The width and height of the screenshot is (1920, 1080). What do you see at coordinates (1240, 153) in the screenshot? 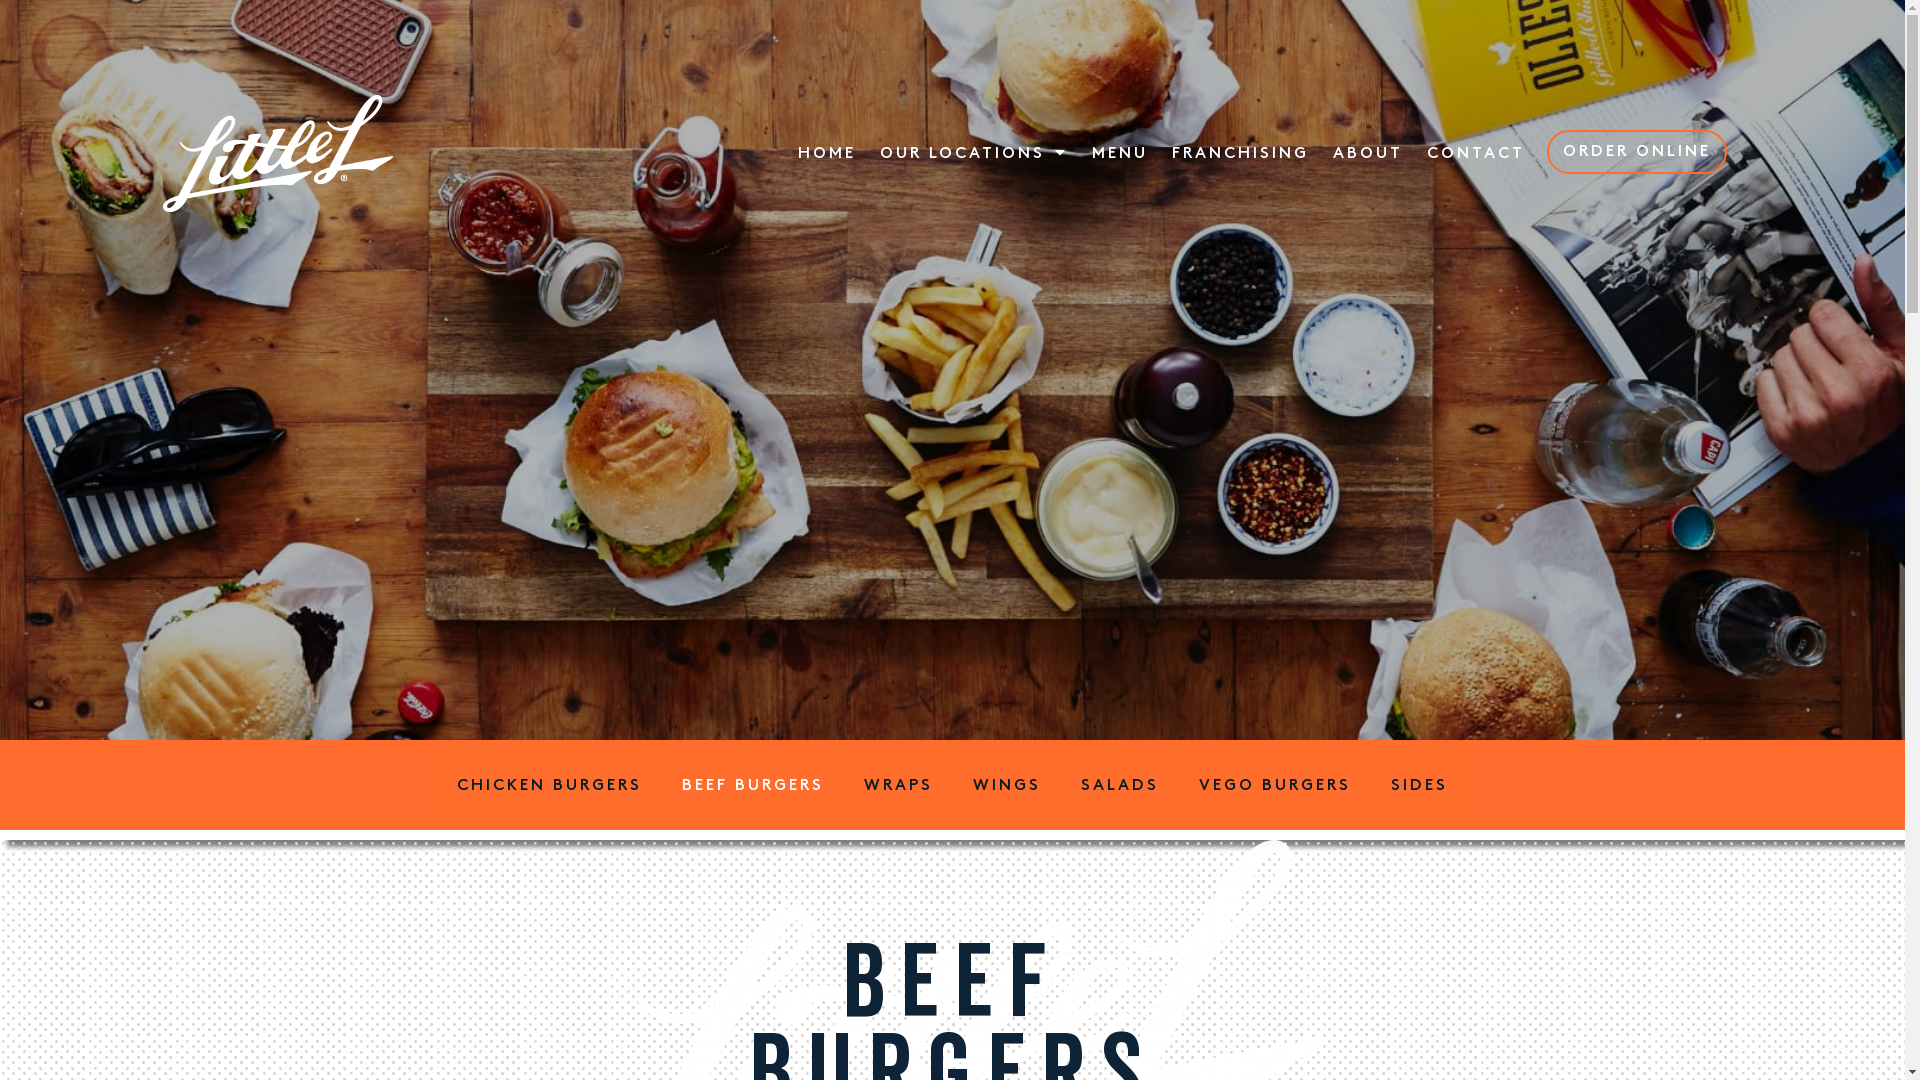
I see `FRANCHISING` at bounding box center [1240, 153].